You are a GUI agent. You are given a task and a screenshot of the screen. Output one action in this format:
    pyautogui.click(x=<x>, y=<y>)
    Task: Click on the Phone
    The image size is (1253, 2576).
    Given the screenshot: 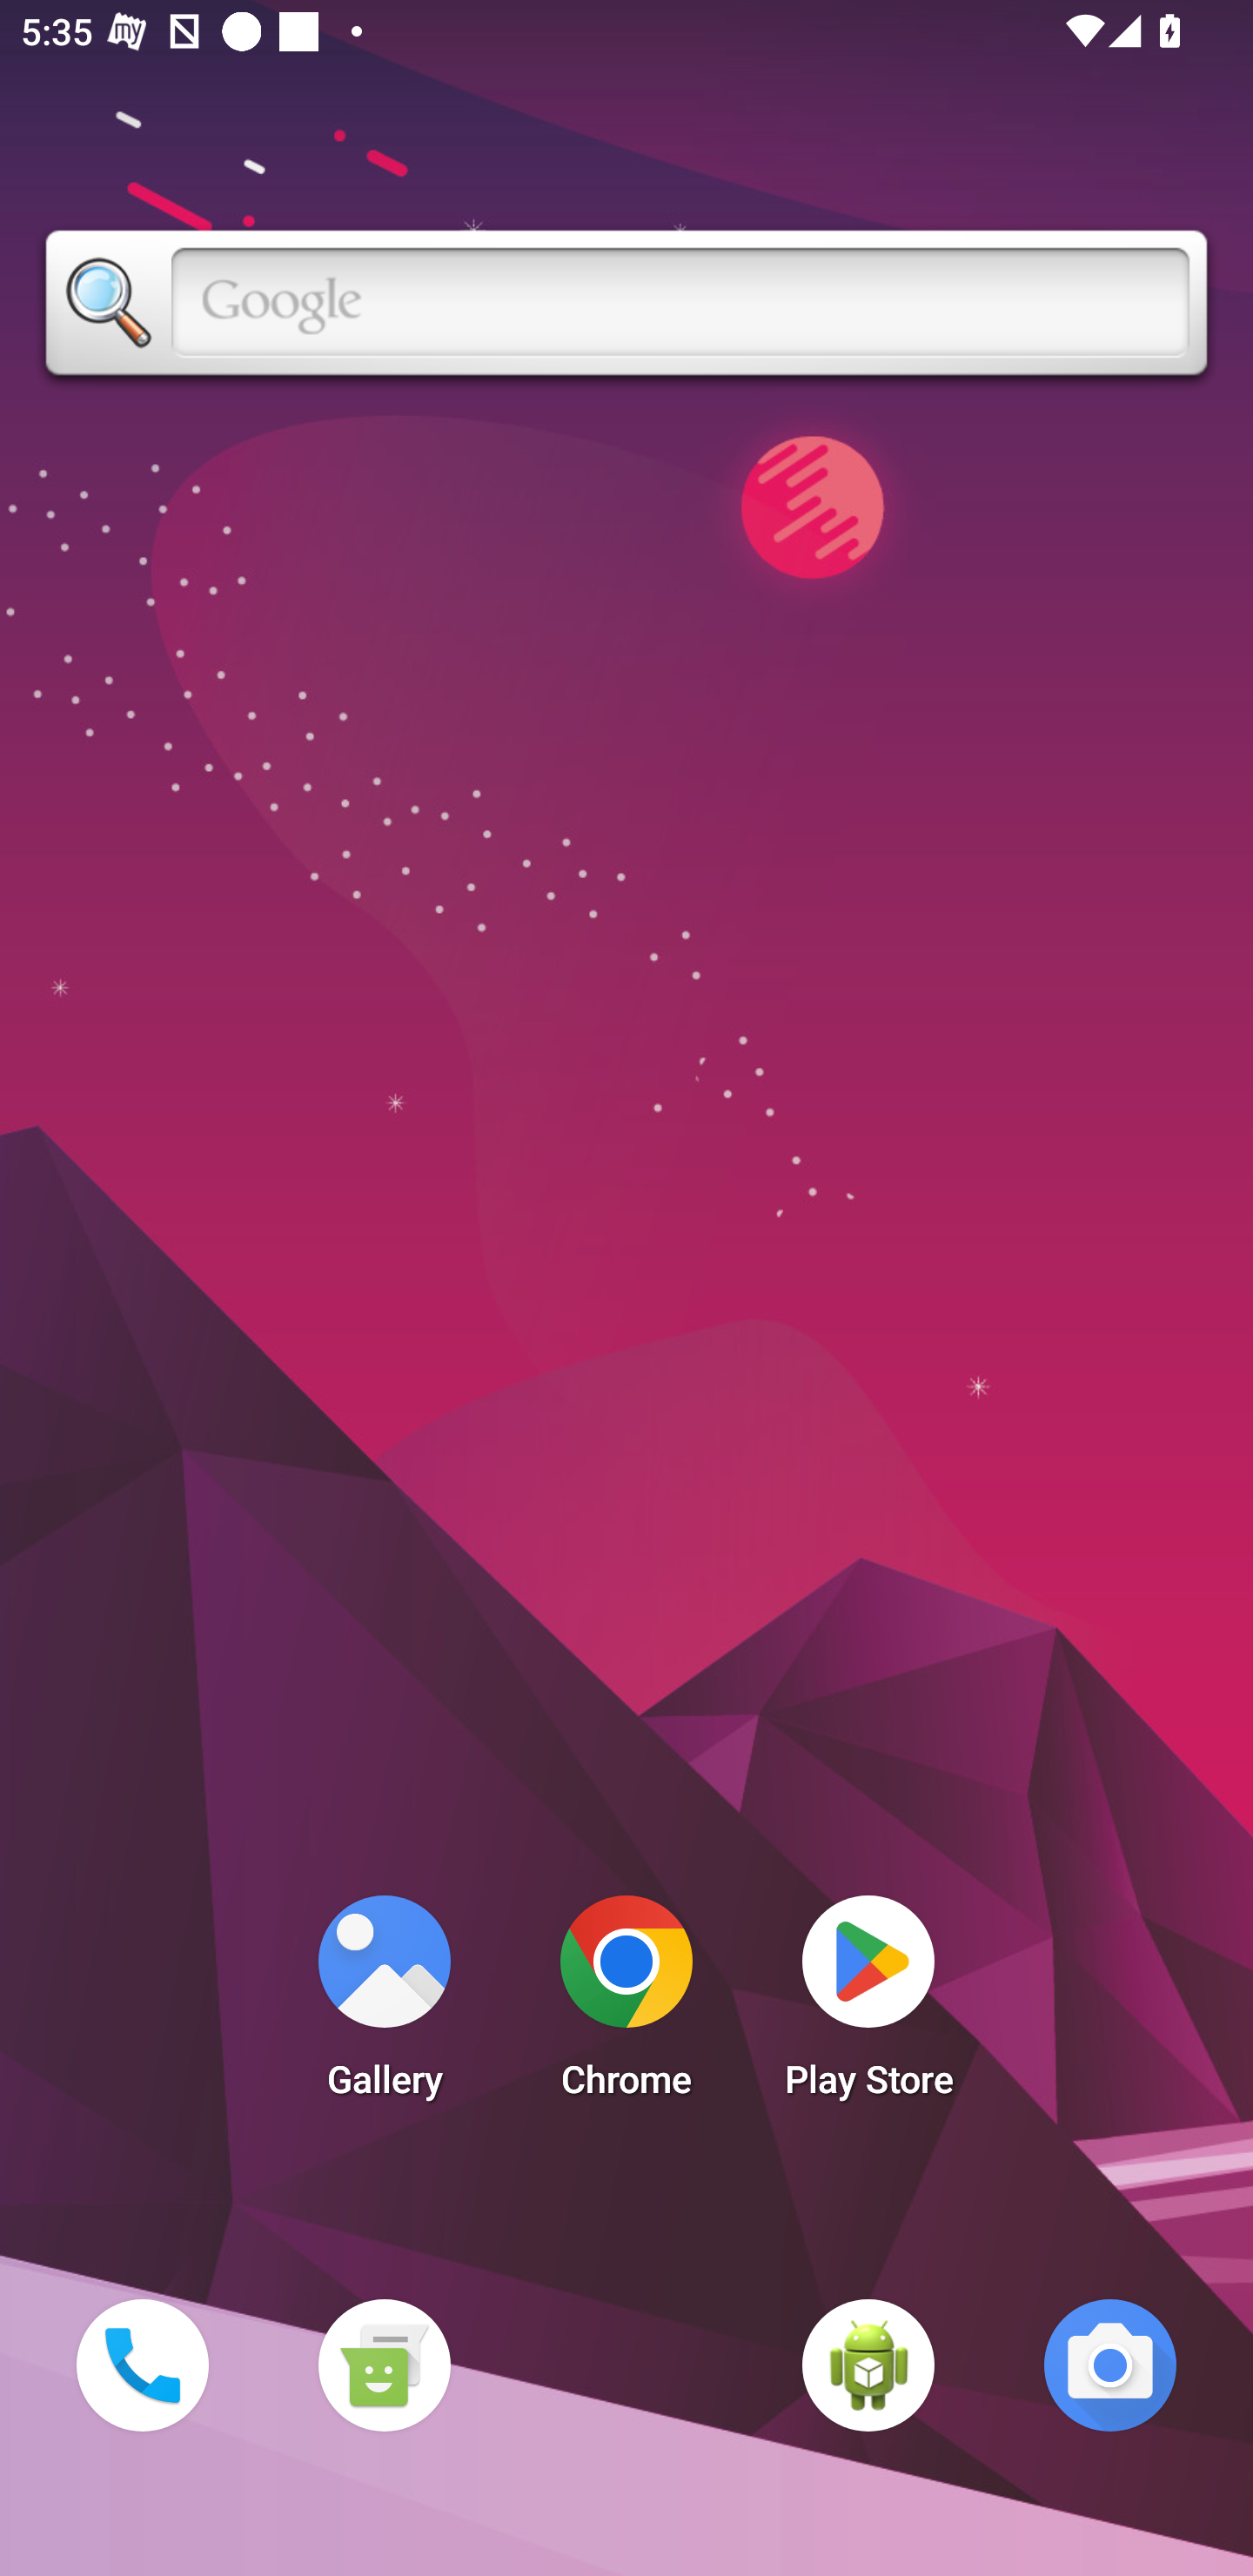 What is the action you would take?
    pyautogui.click(x=142, y=2365)
    